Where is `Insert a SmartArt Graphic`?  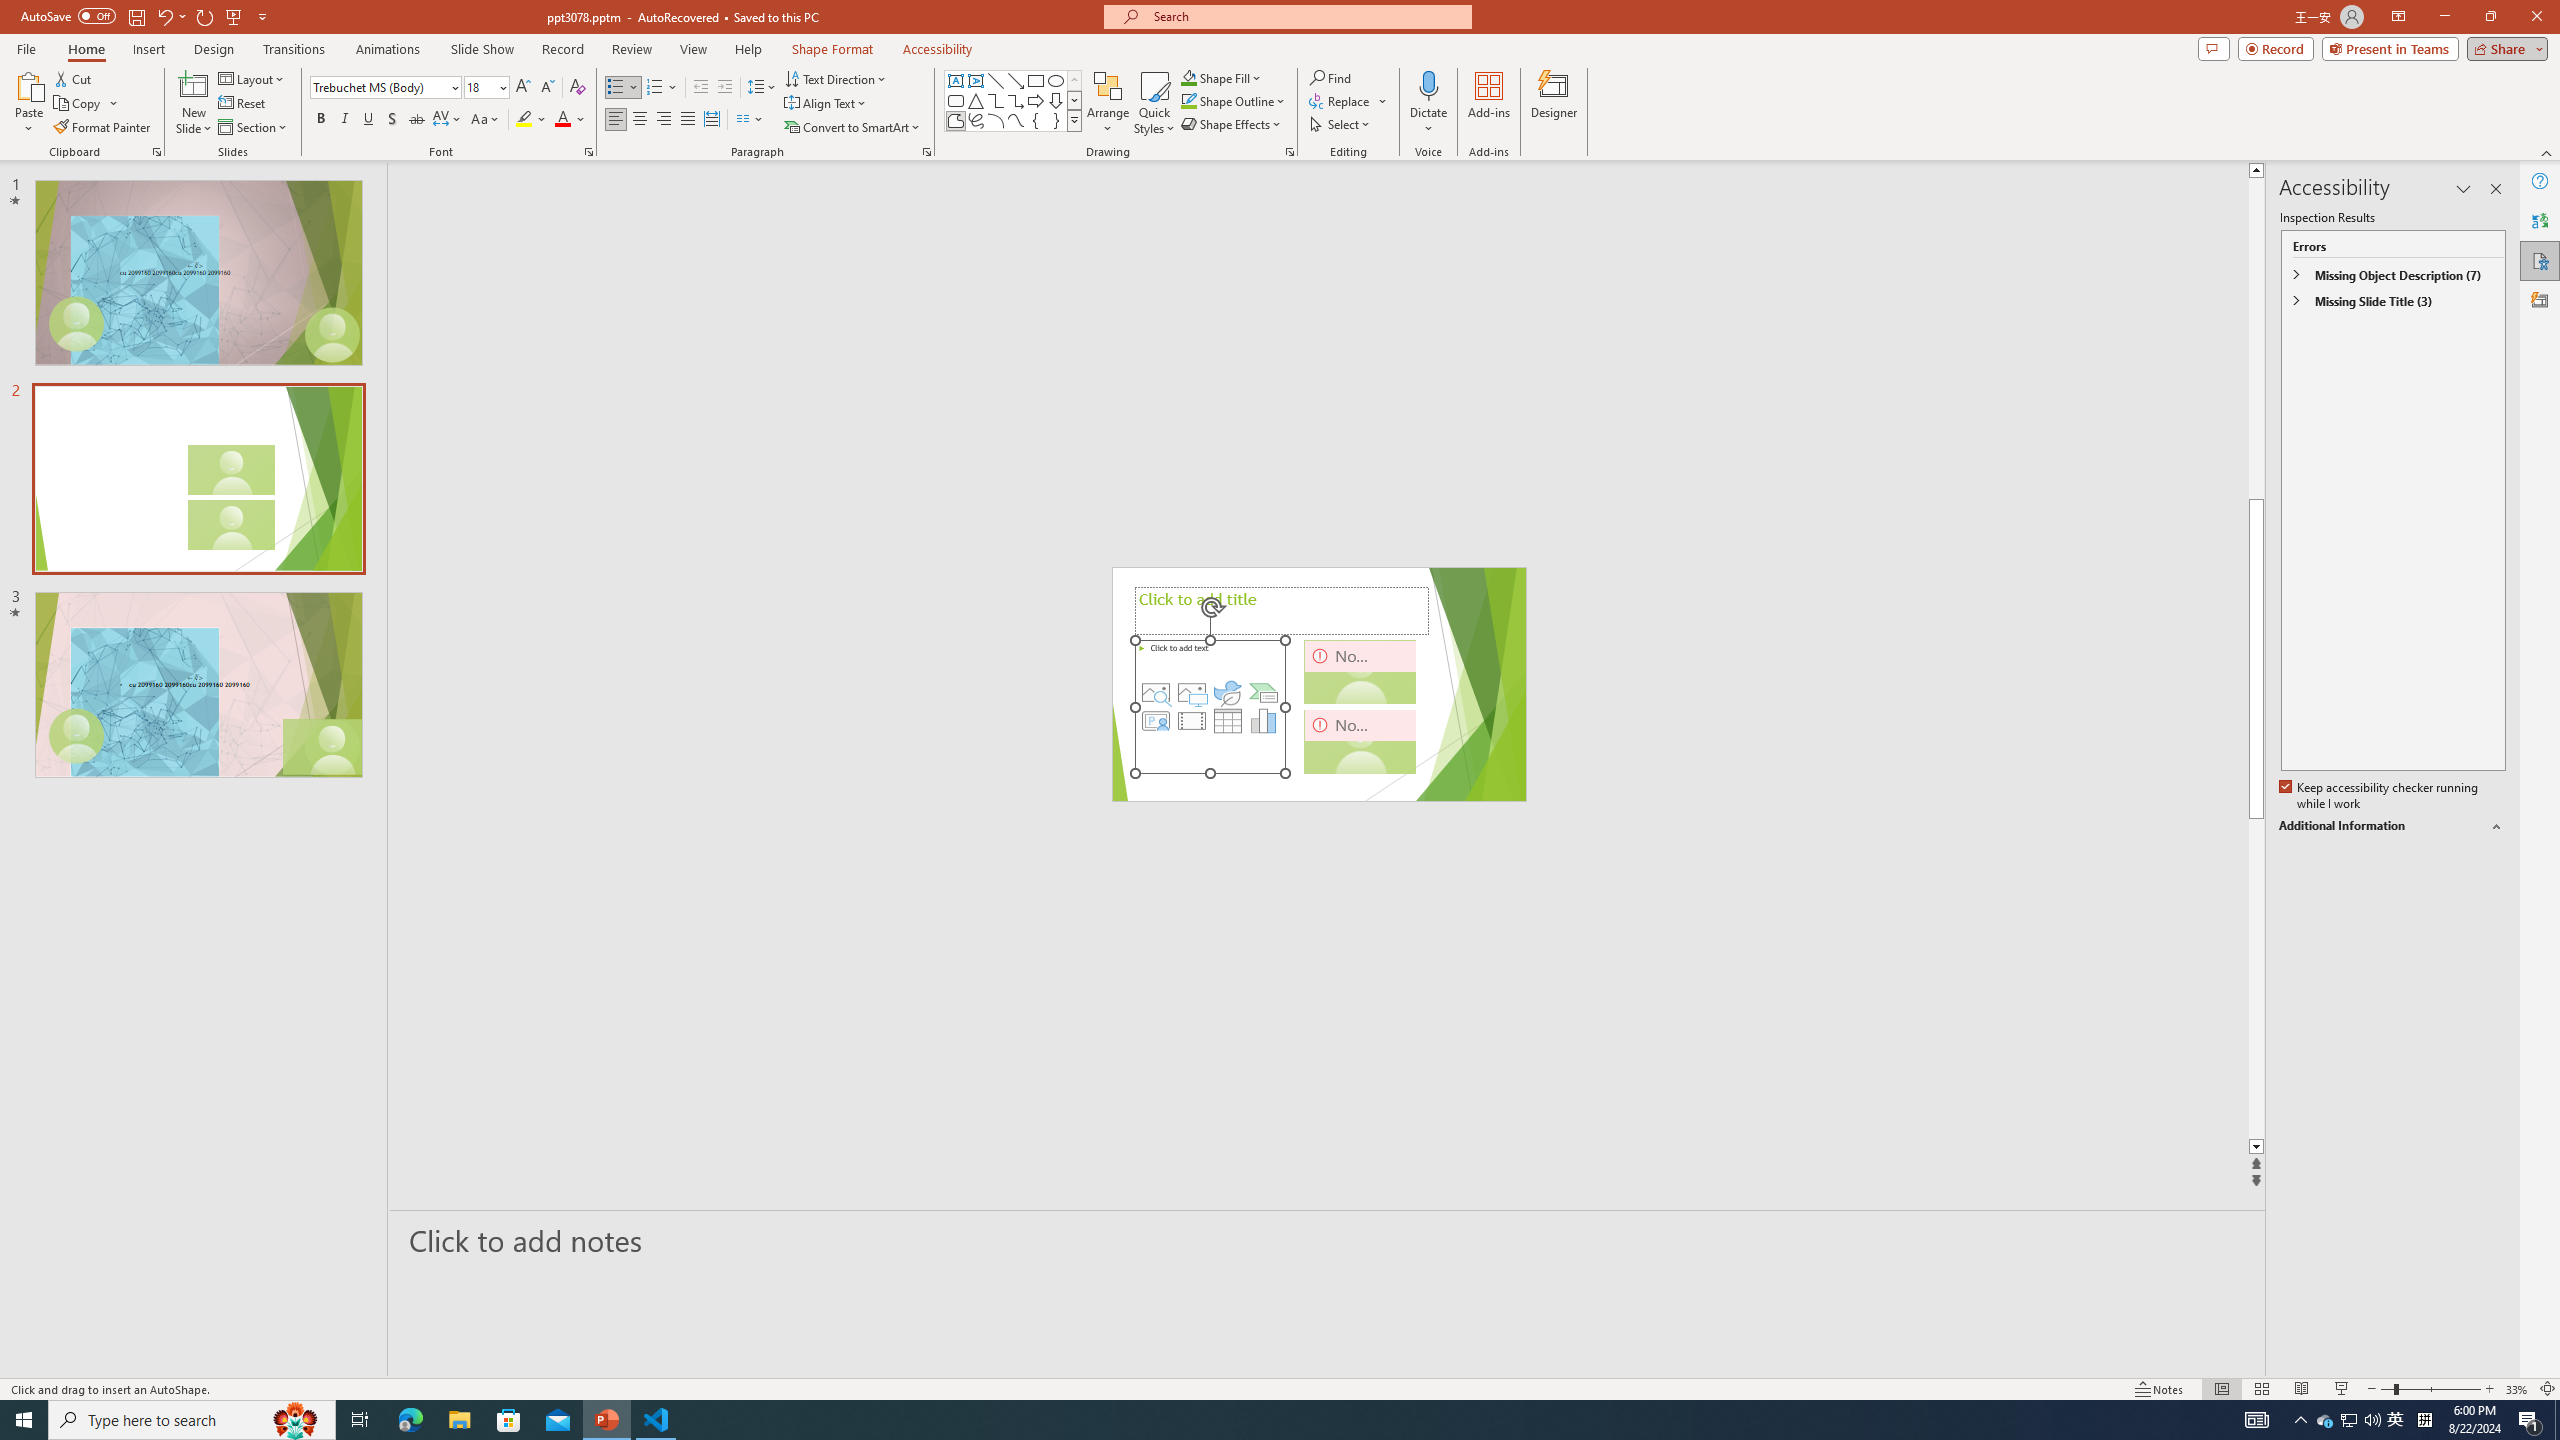 Insert a SmartArt Graphic is located at coordinates (1264, 693).